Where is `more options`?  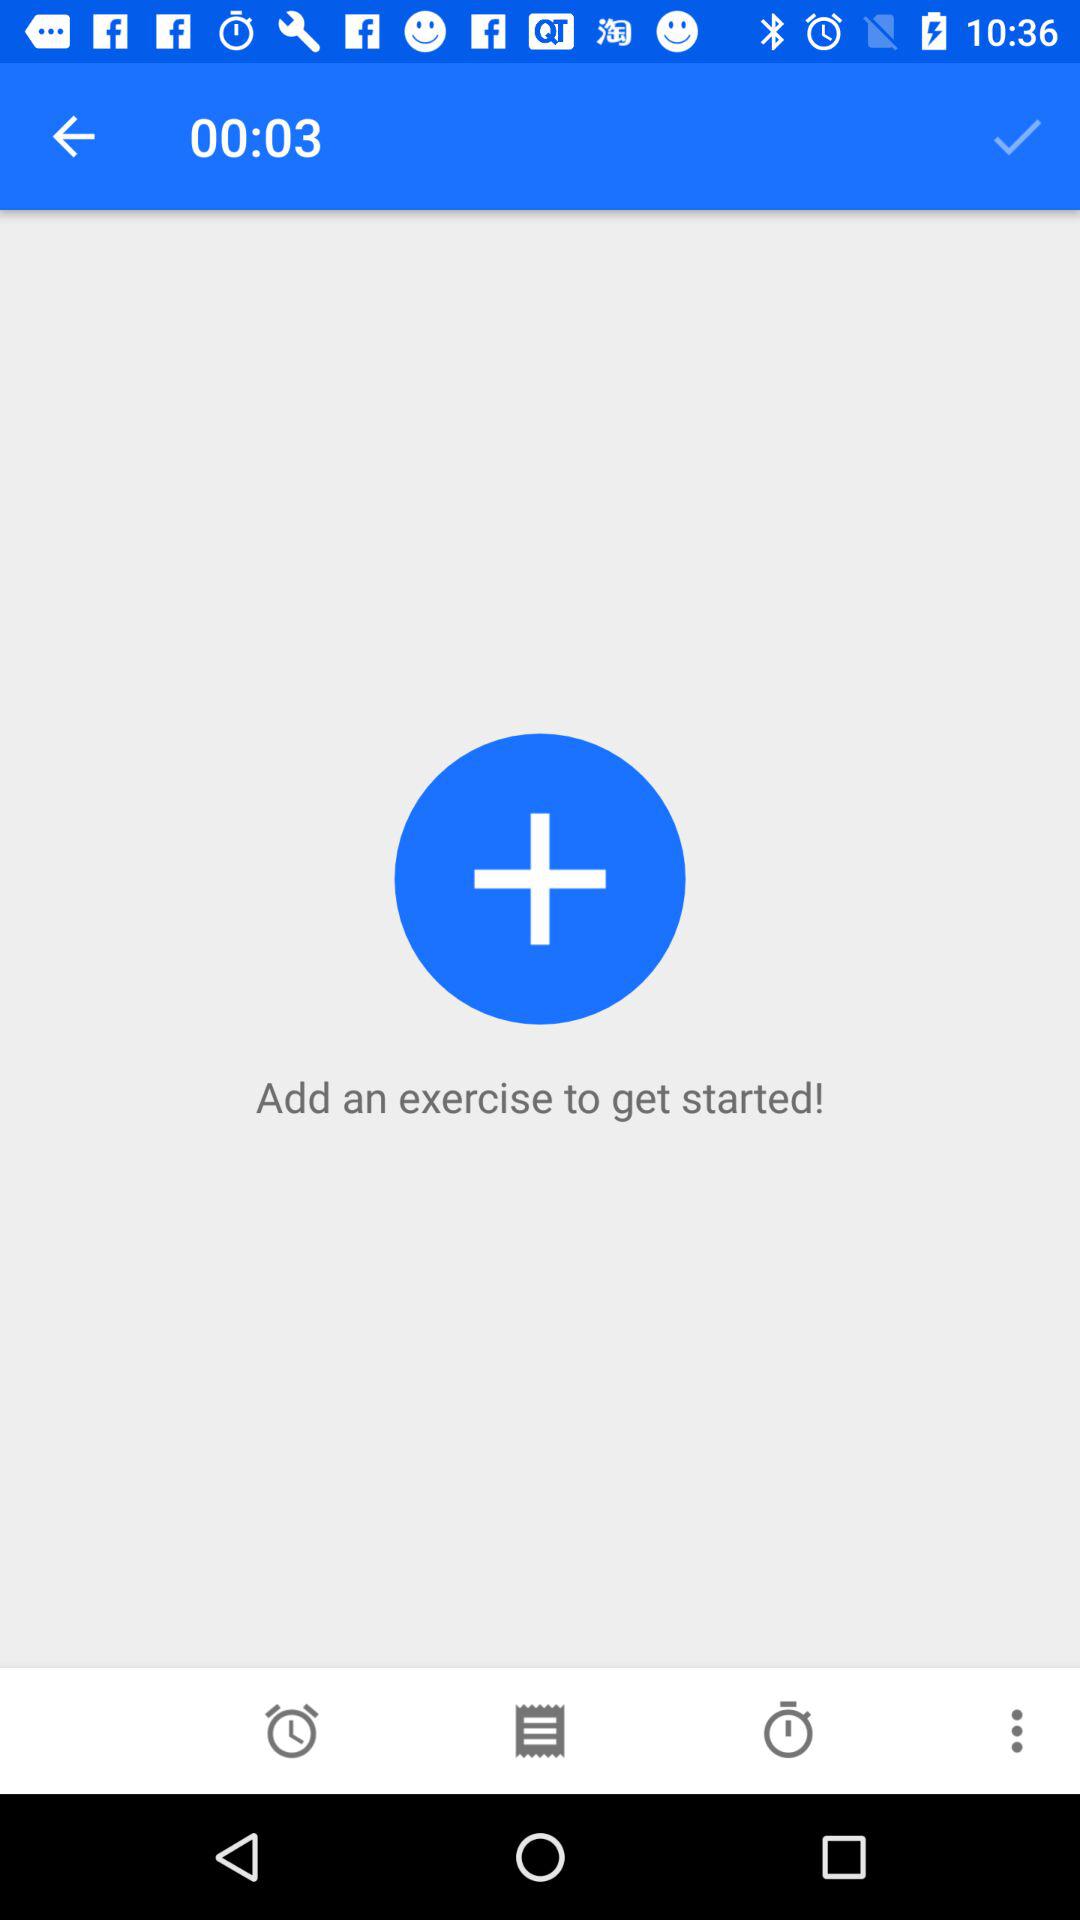 more options is located at coordinates (1017, 1731).